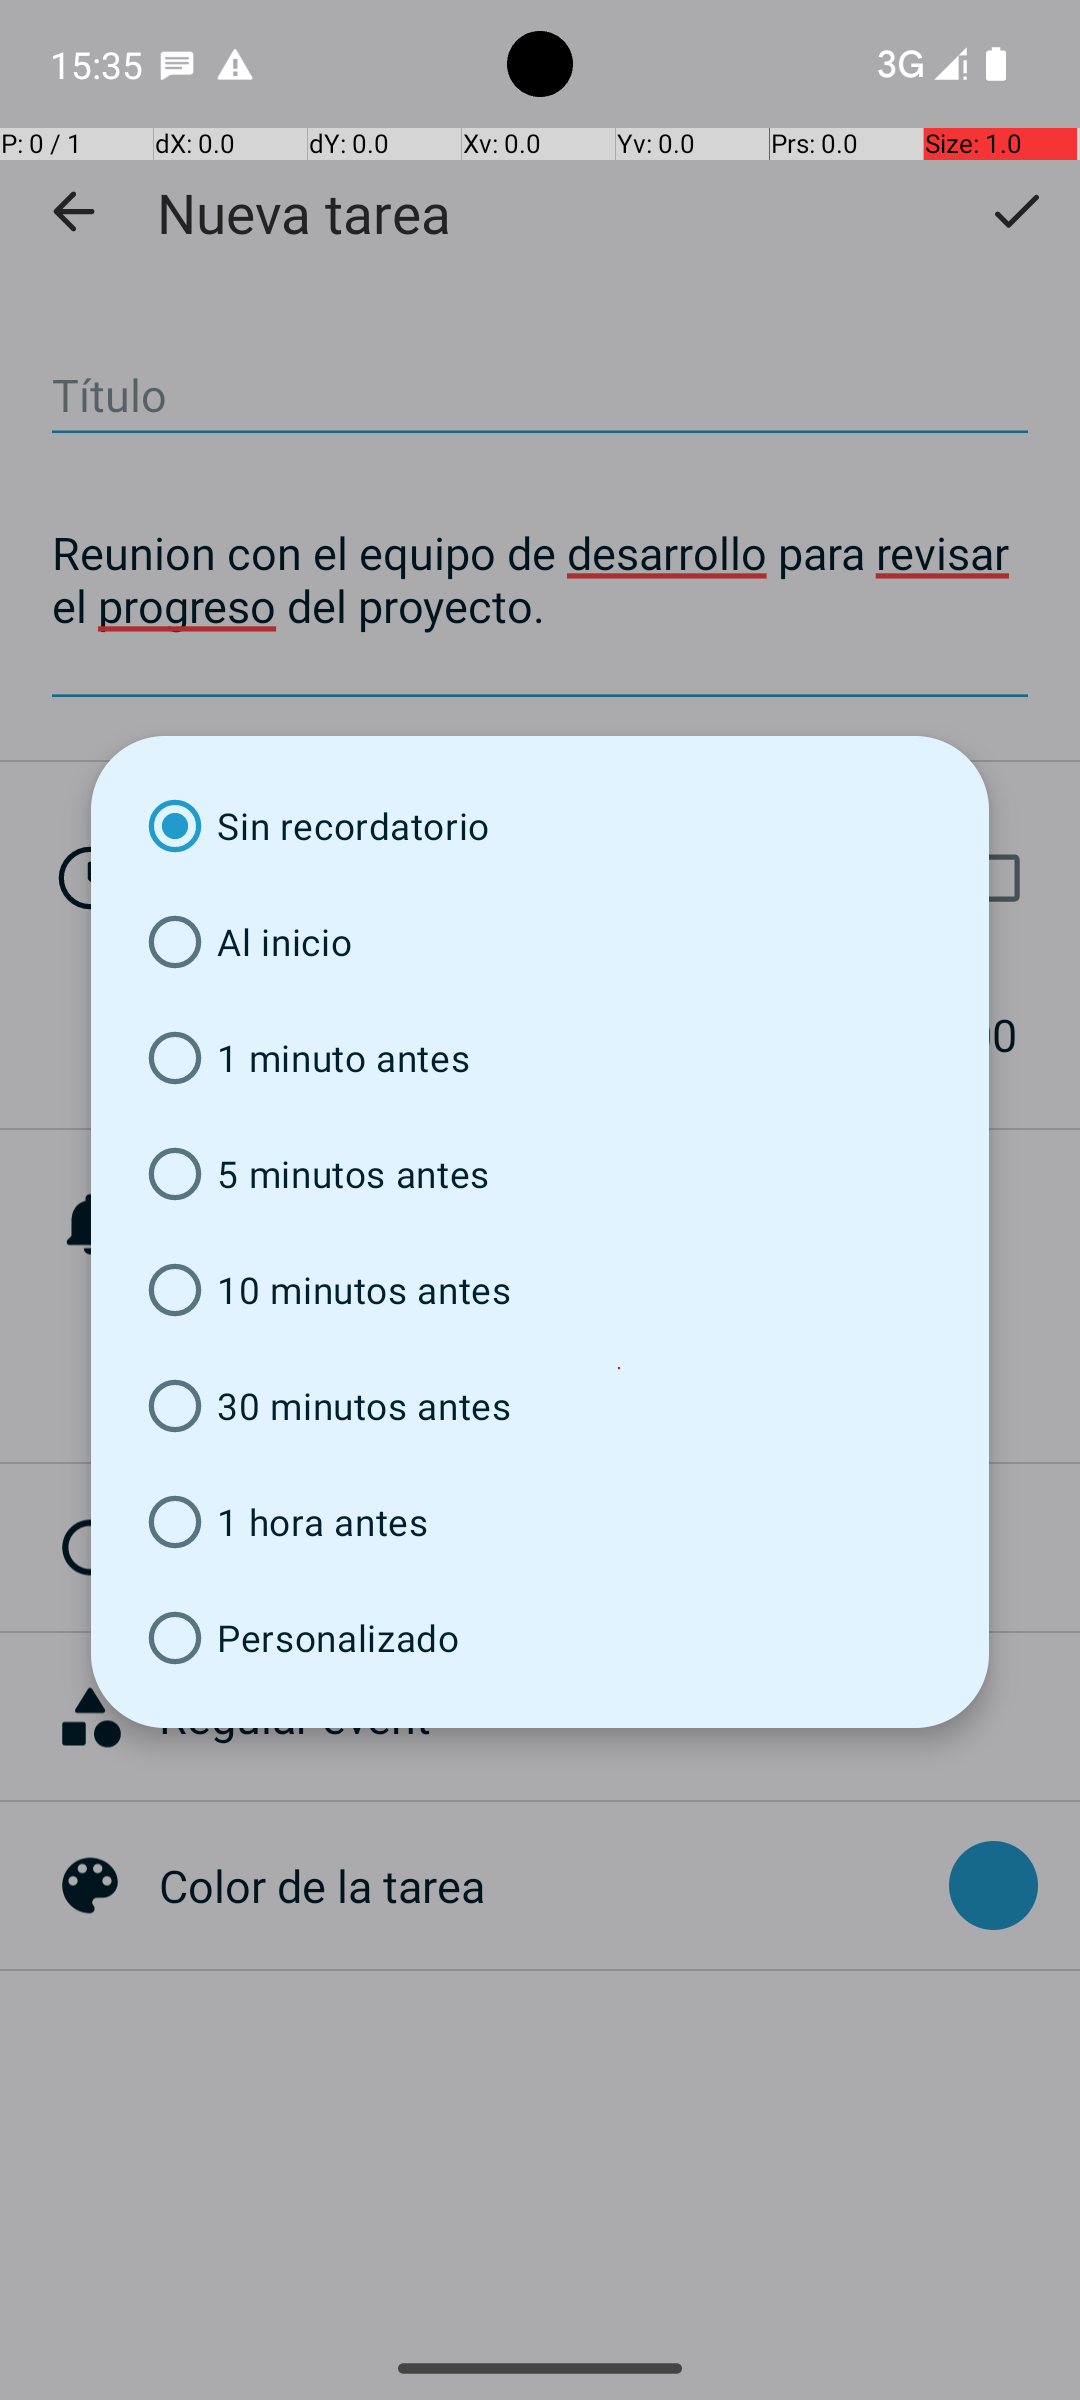 The width and height of the screenshot is (1080, 2400). I want to click on Sin recordatorio, so click(540, 826).